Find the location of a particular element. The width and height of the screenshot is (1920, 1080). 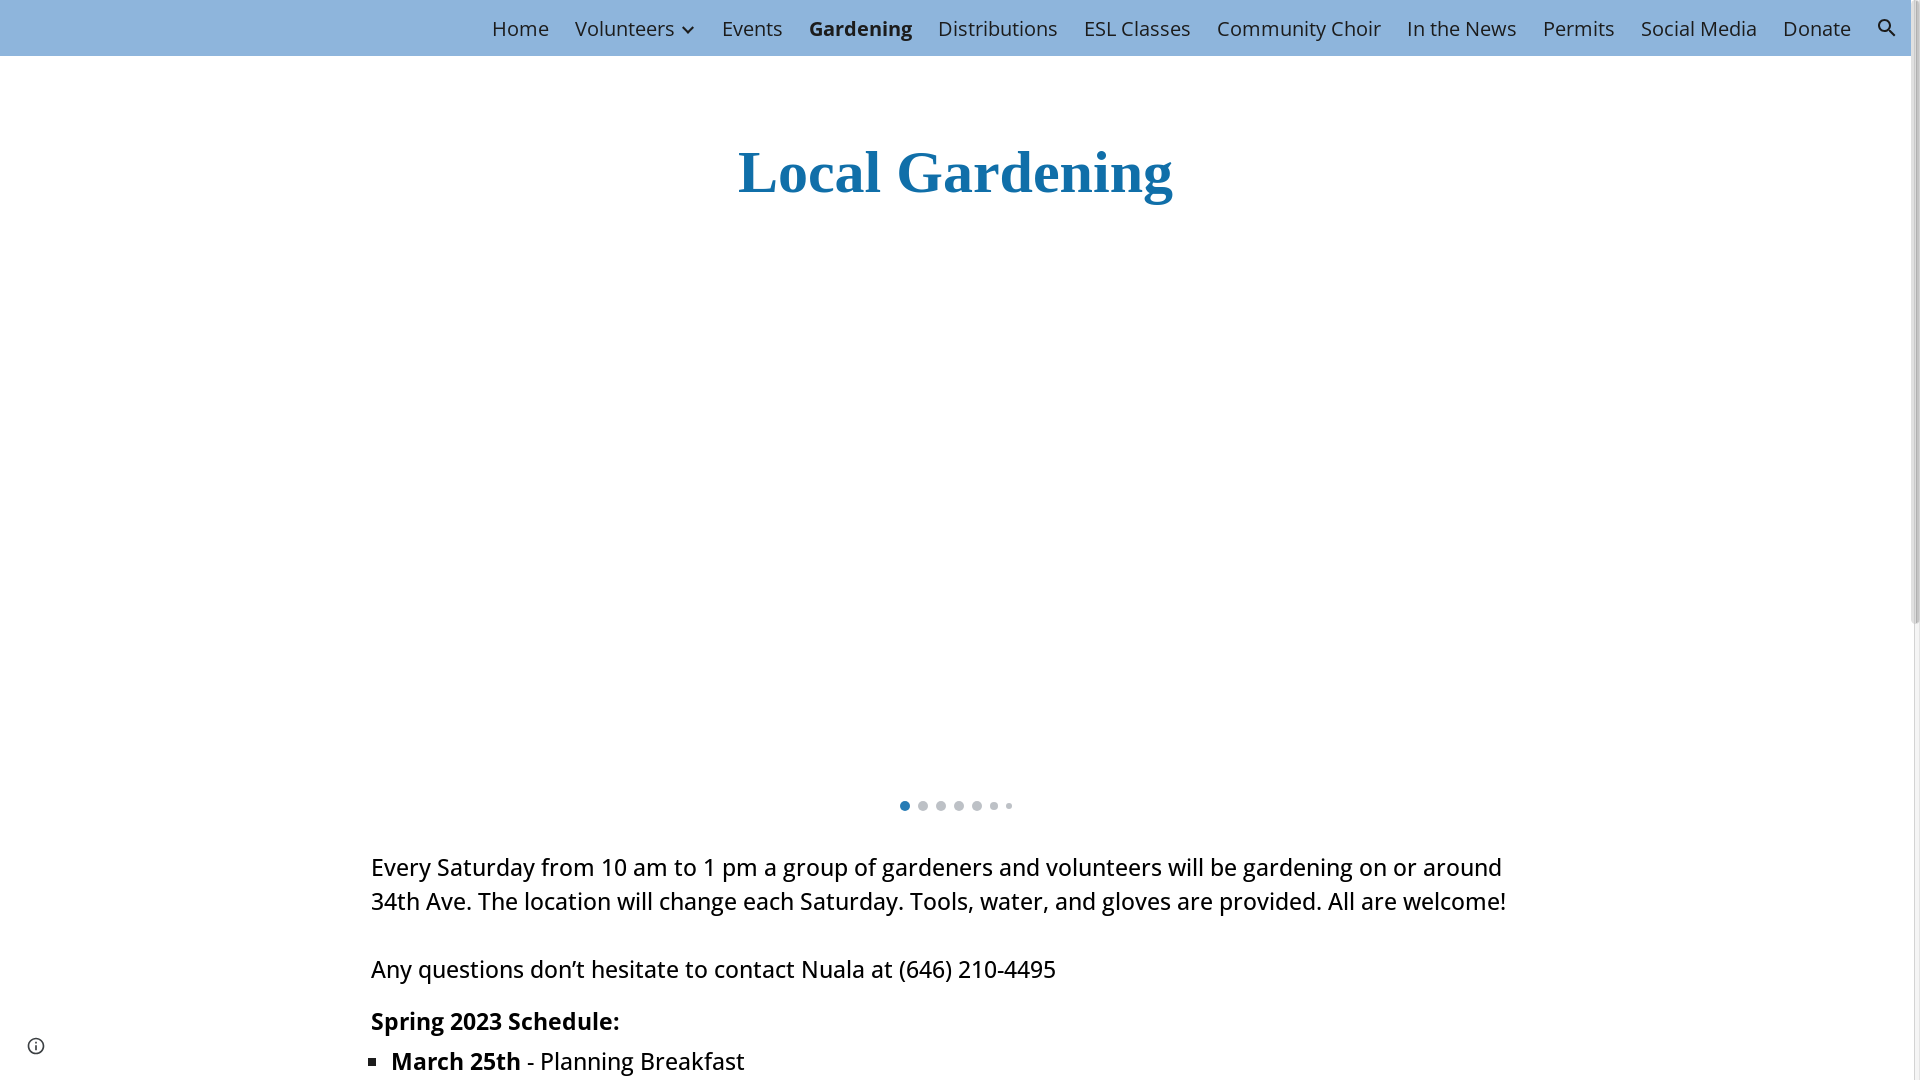

In the News is located at coordinates (1462, 28).